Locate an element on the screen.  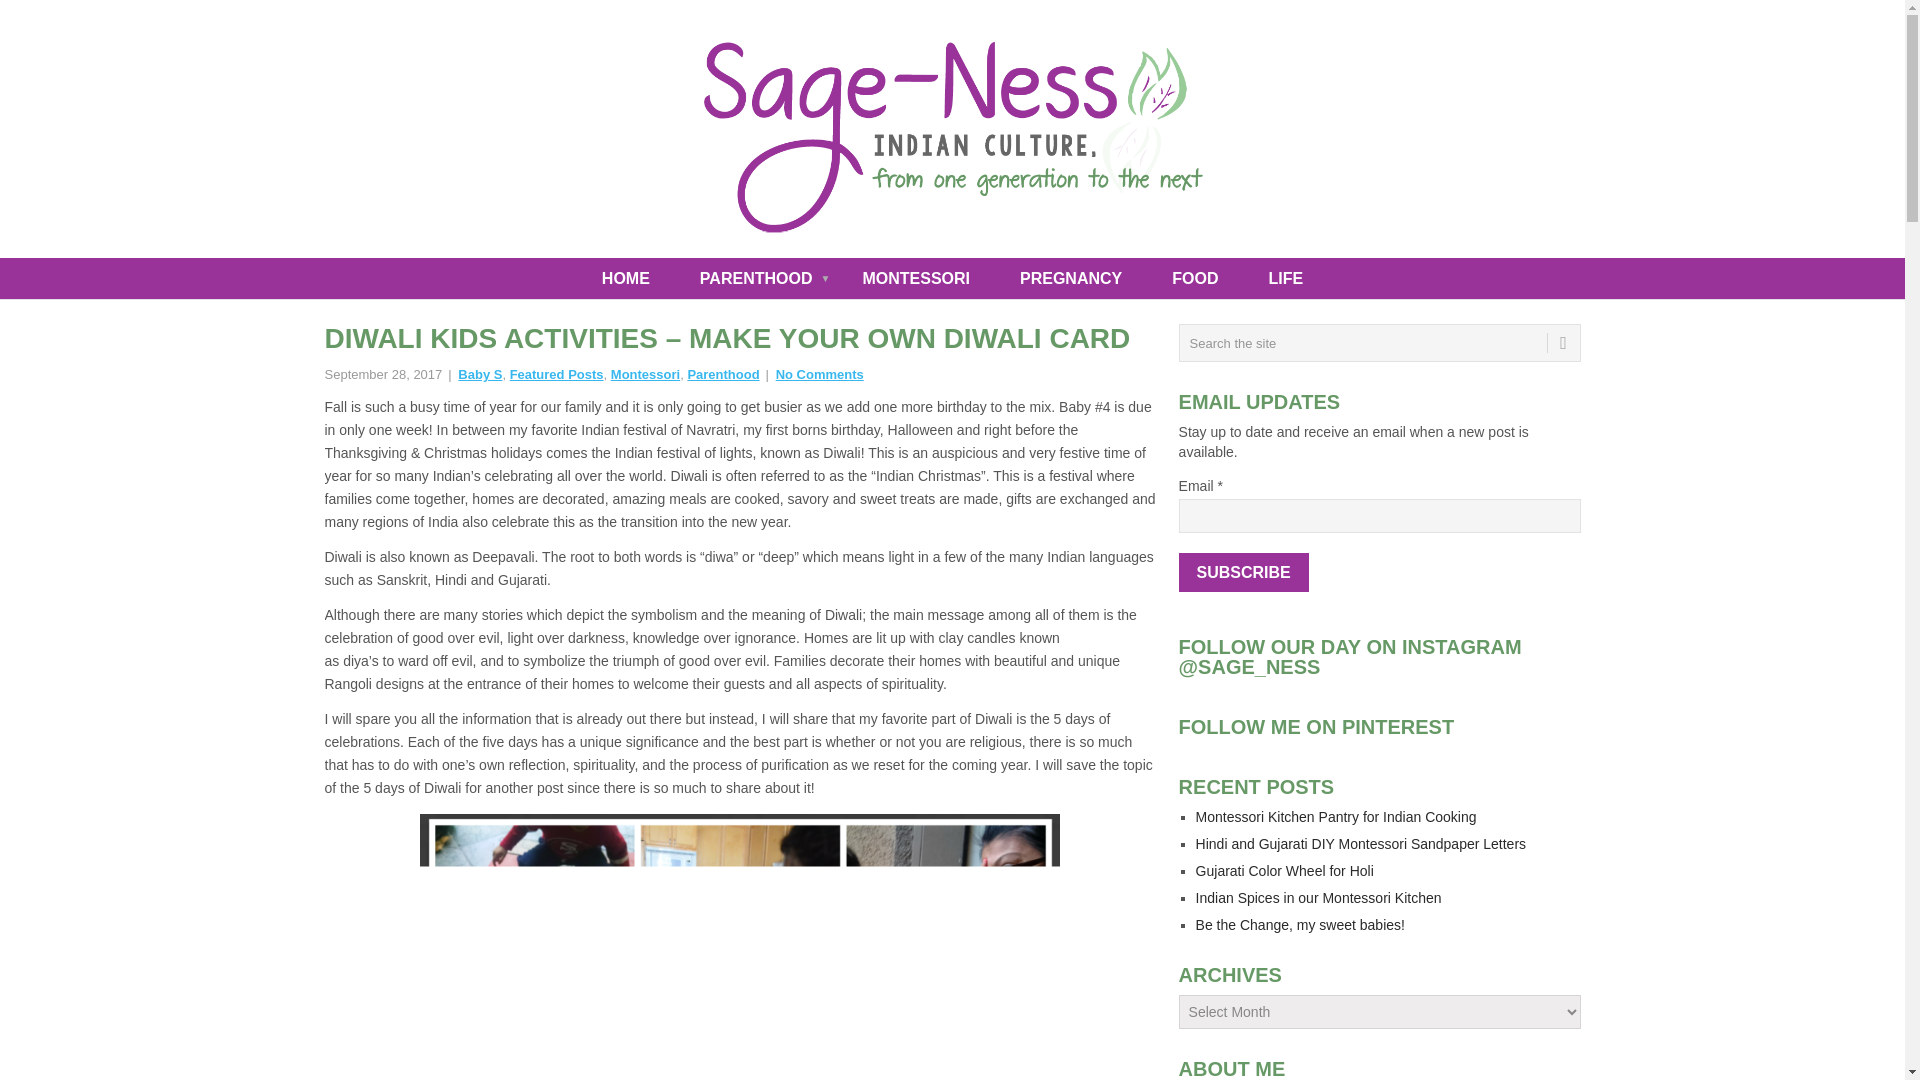
Parenthood is located at coordinates (722, 374).